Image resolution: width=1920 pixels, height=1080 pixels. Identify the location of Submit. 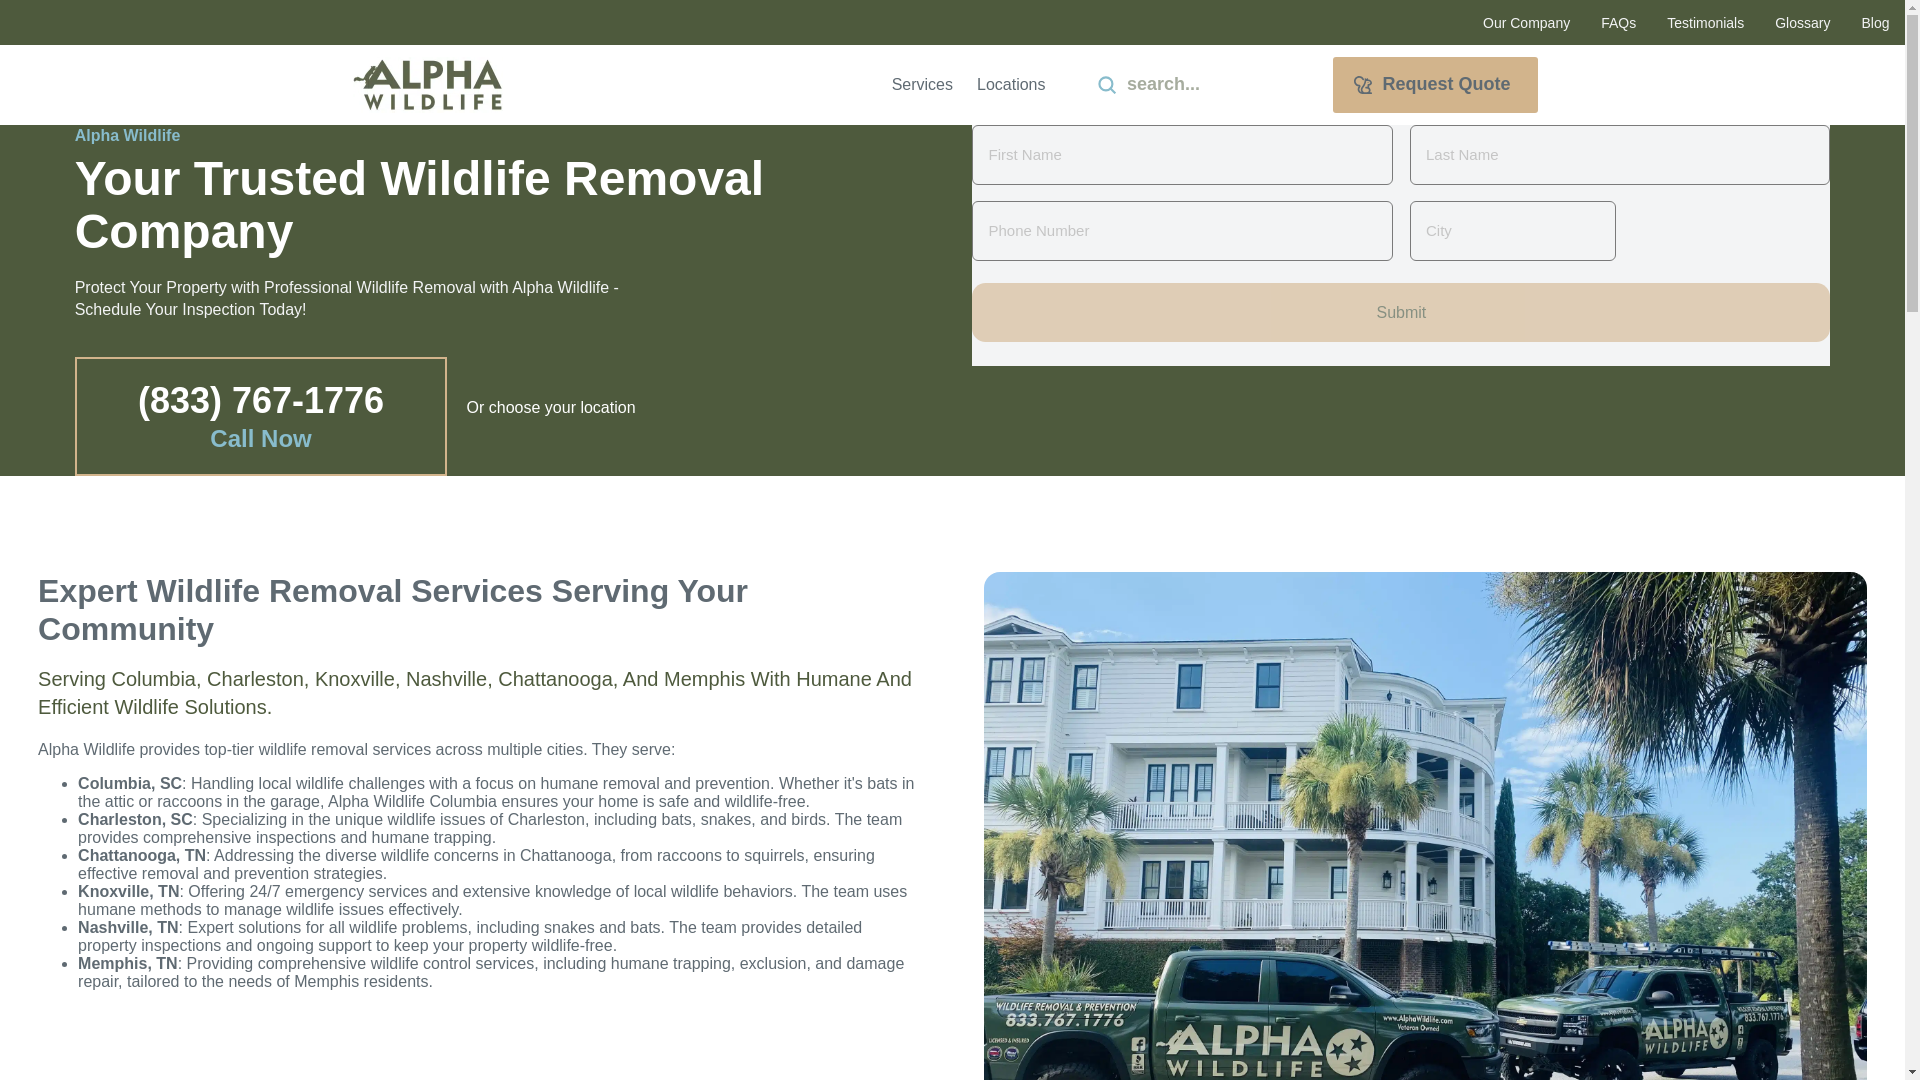
(1106, 84).